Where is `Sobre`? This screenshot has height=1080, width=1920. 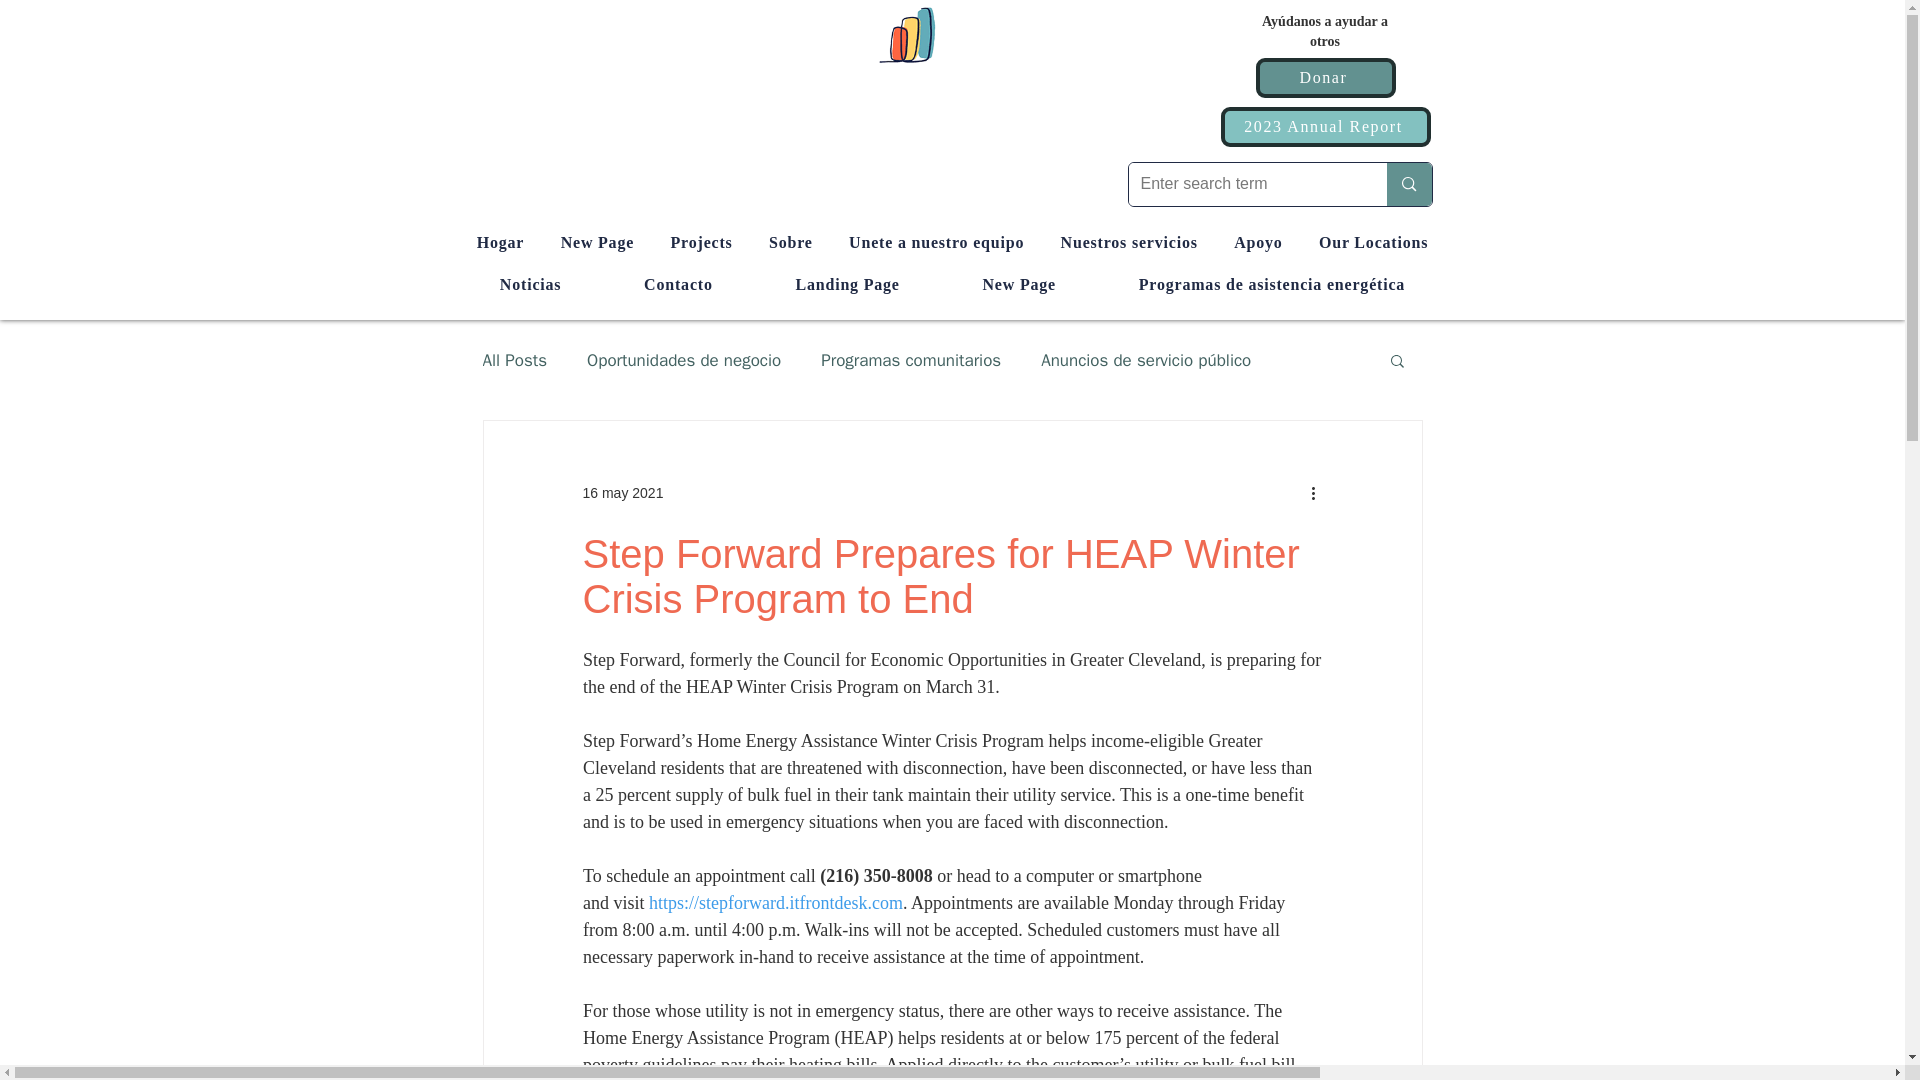
Sobre is located at coordinates (790, 242).